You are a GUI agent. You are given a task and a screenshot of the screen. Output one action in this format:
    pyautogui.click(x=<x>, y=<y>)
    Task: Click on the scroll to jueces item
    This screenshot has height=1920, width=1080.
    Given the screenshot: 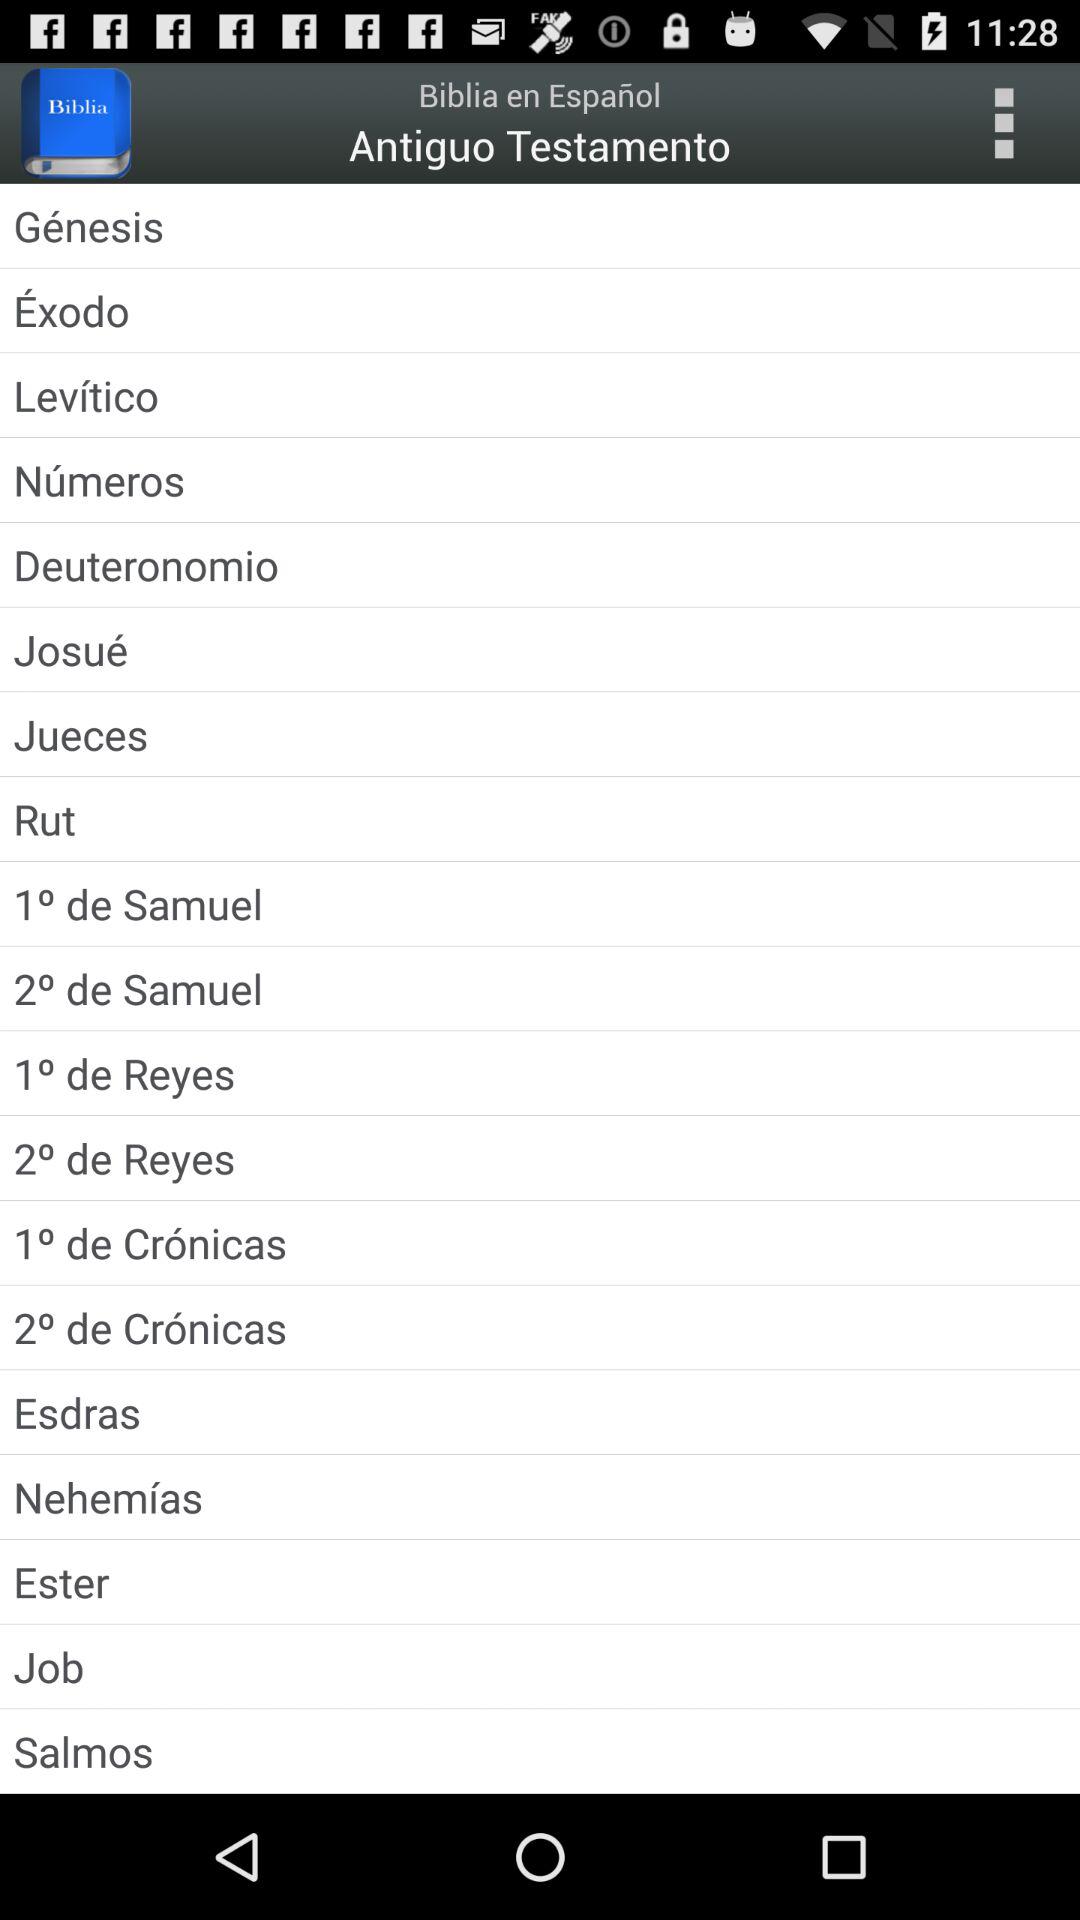 What is the action you would take?
    pyautogui.click(x=540, y=734)
    